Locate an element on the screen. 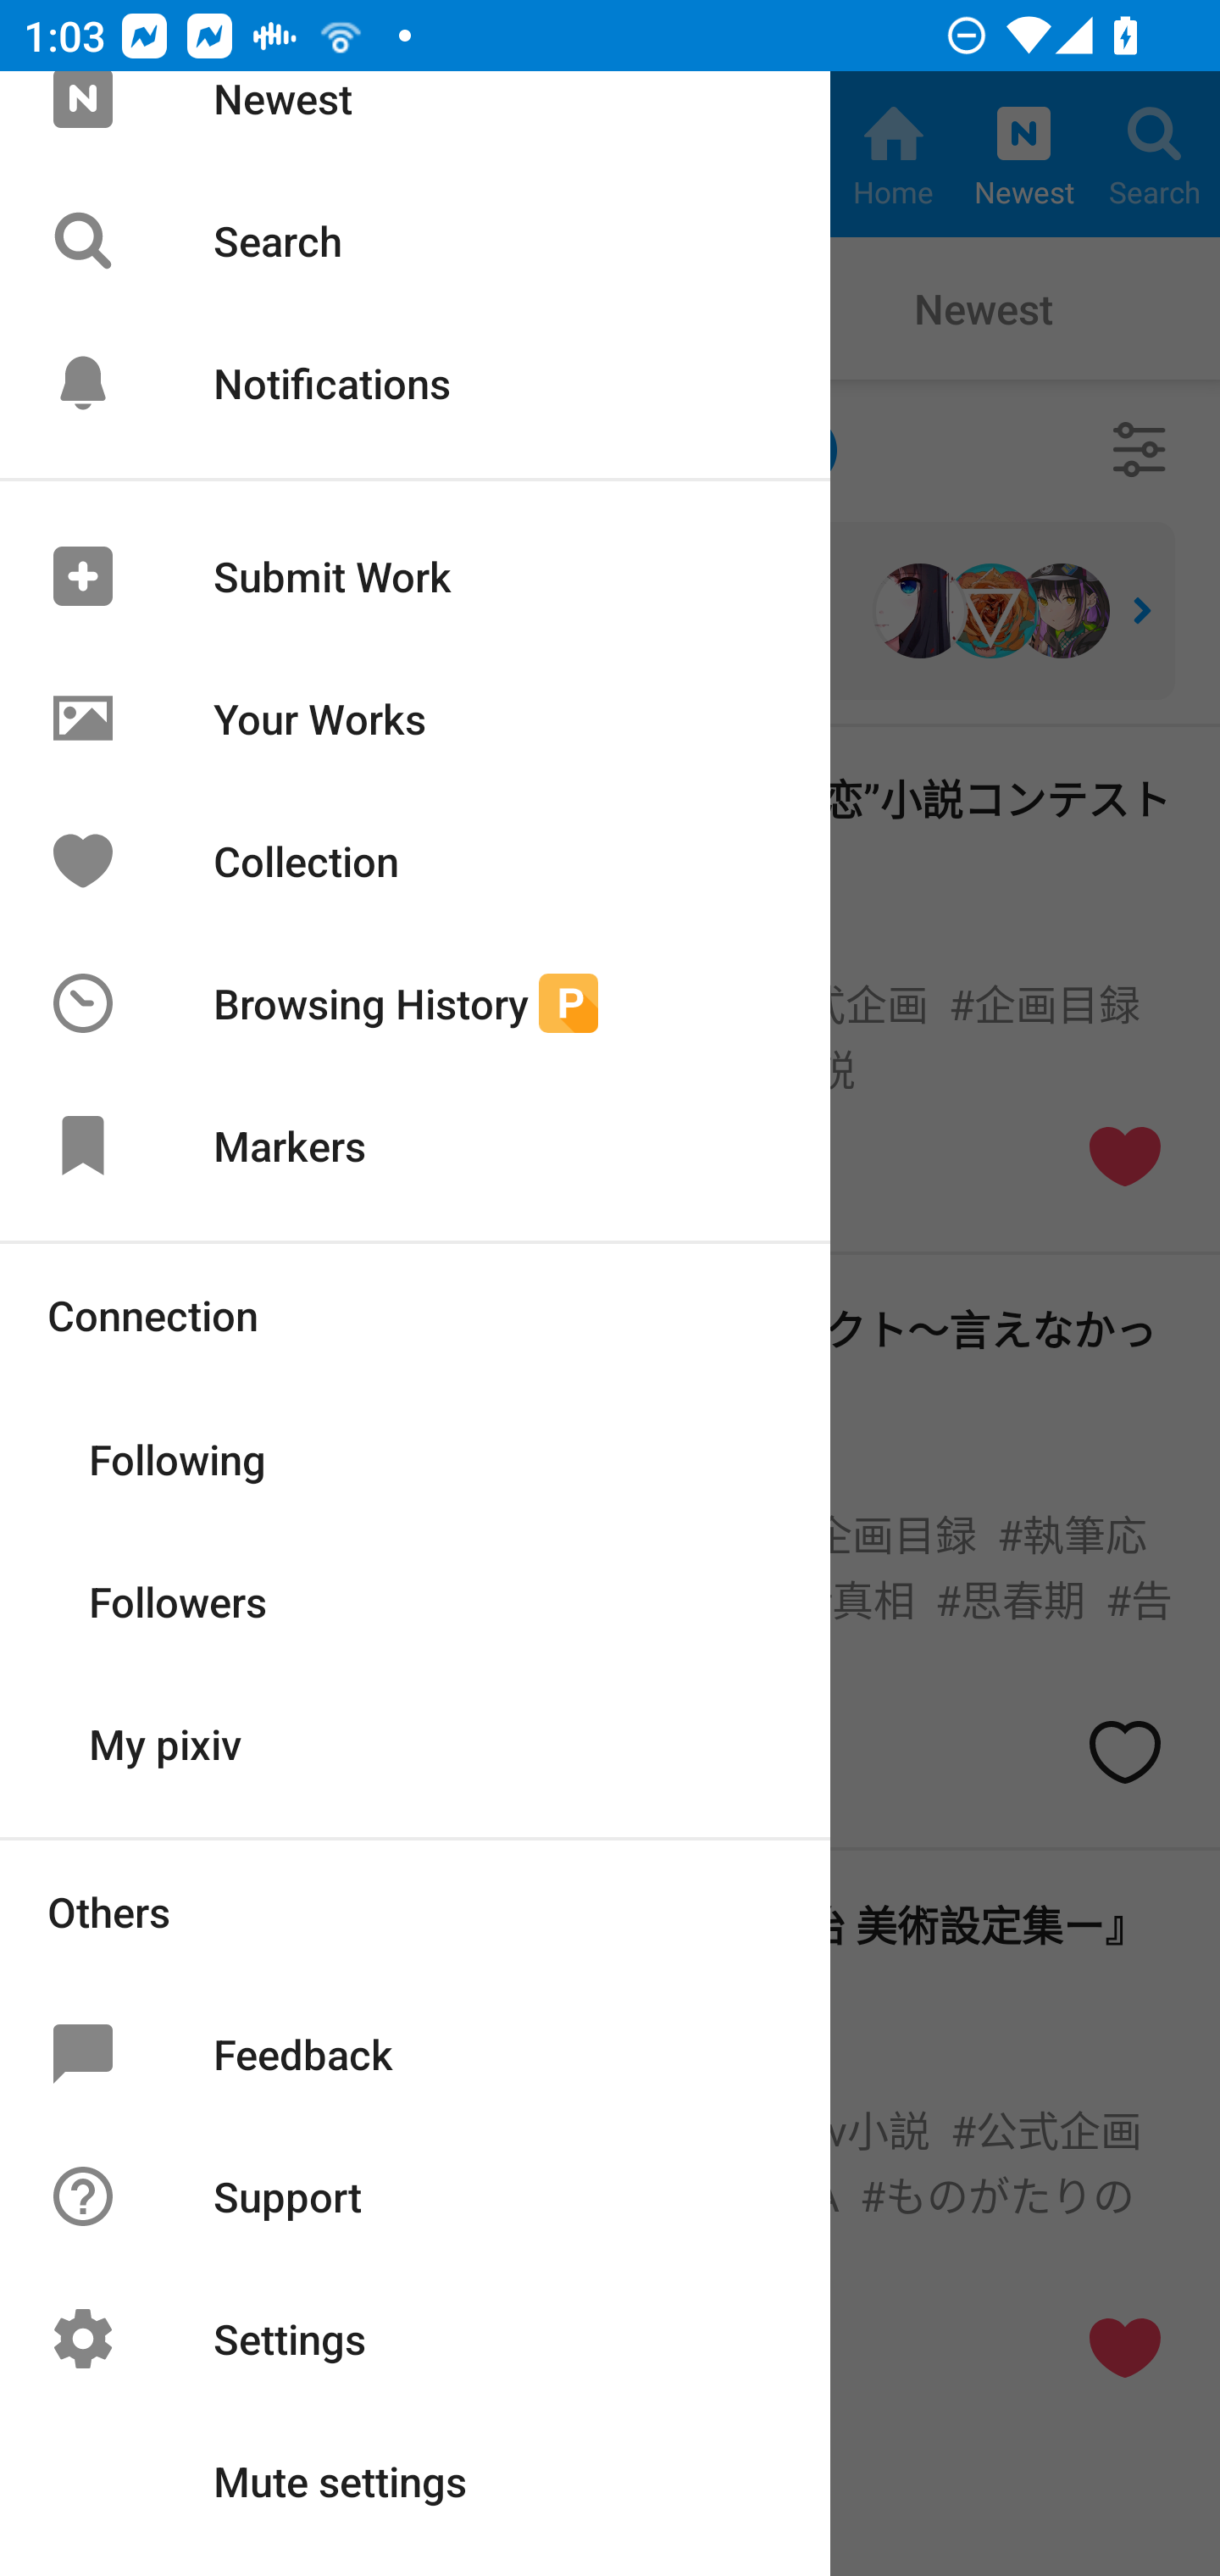 The height and width of the screenshot is (2576, 1220). Notifications is located at coordinates (415, 382).